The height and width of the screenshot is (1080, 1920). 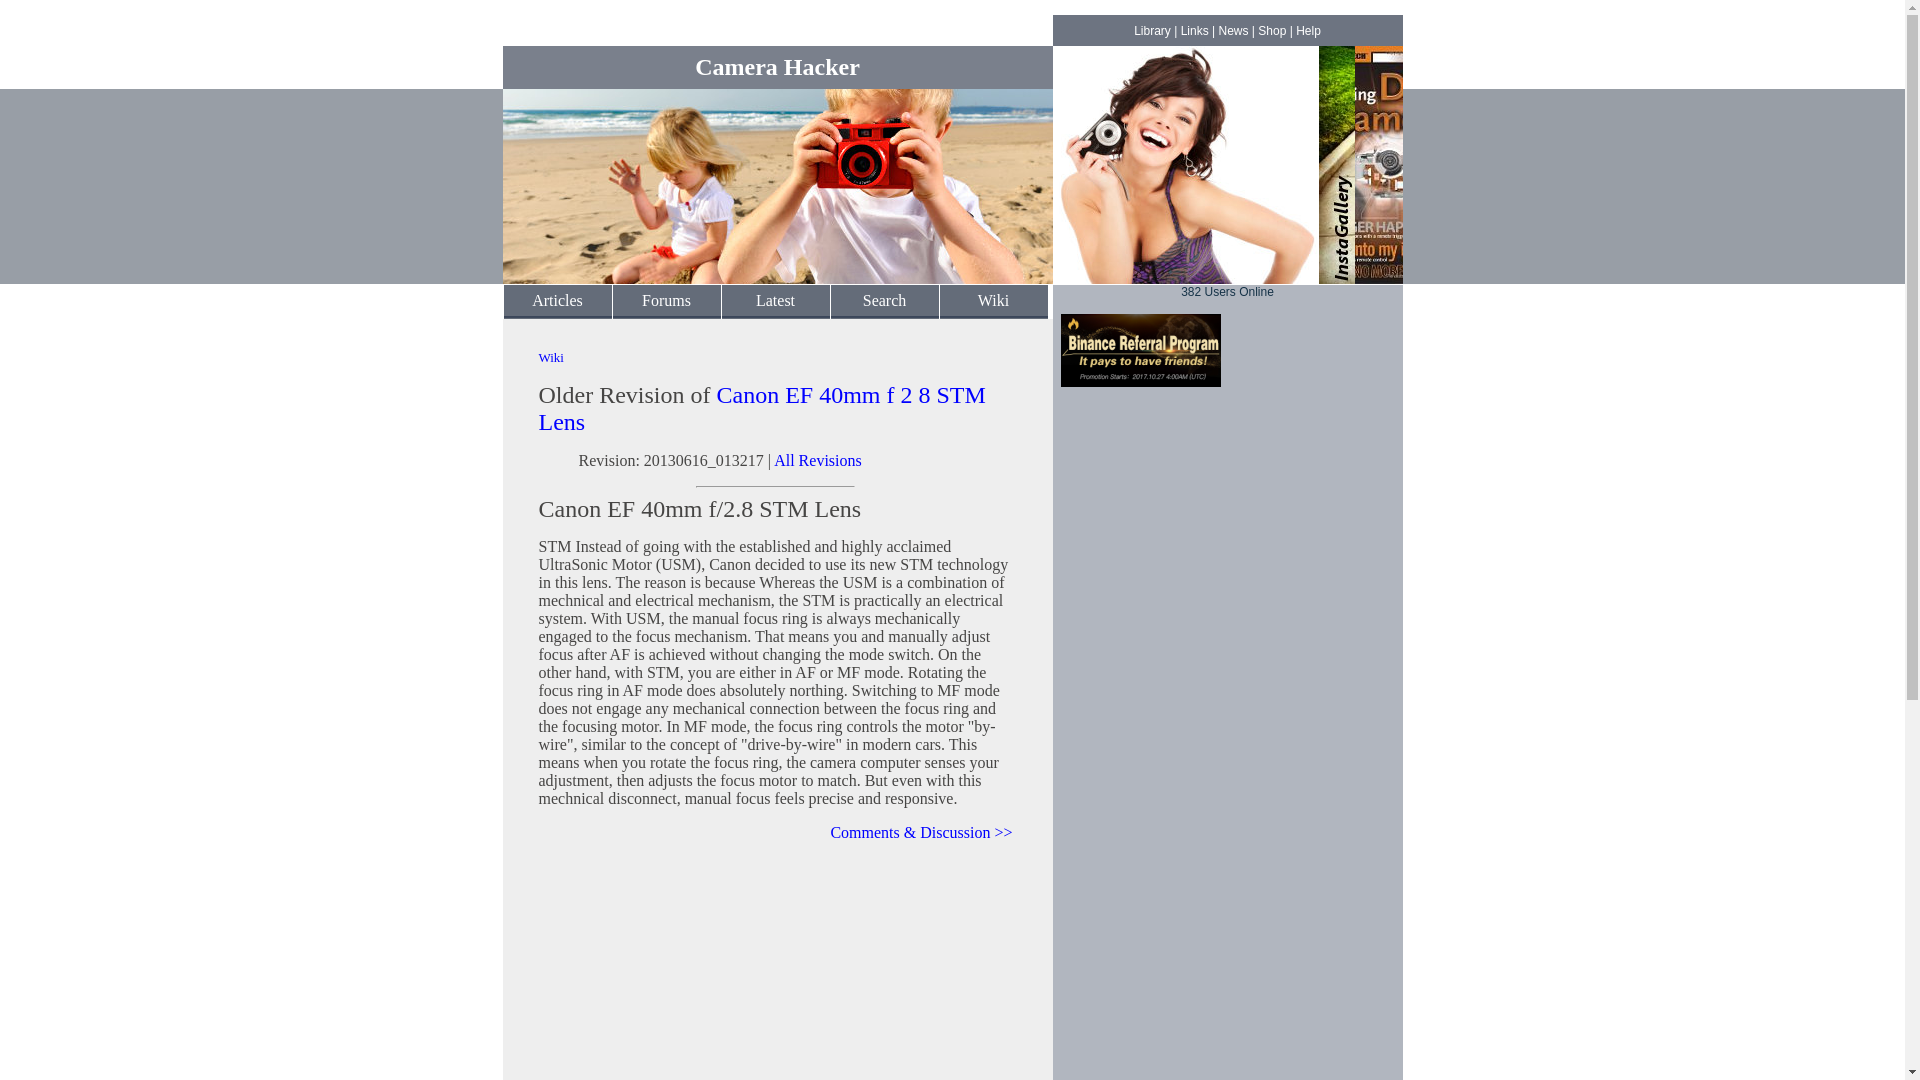 What do you see at coordinates (1152, 30) in the screenshot?
I see `Library` at bounding box center [1152, 30].